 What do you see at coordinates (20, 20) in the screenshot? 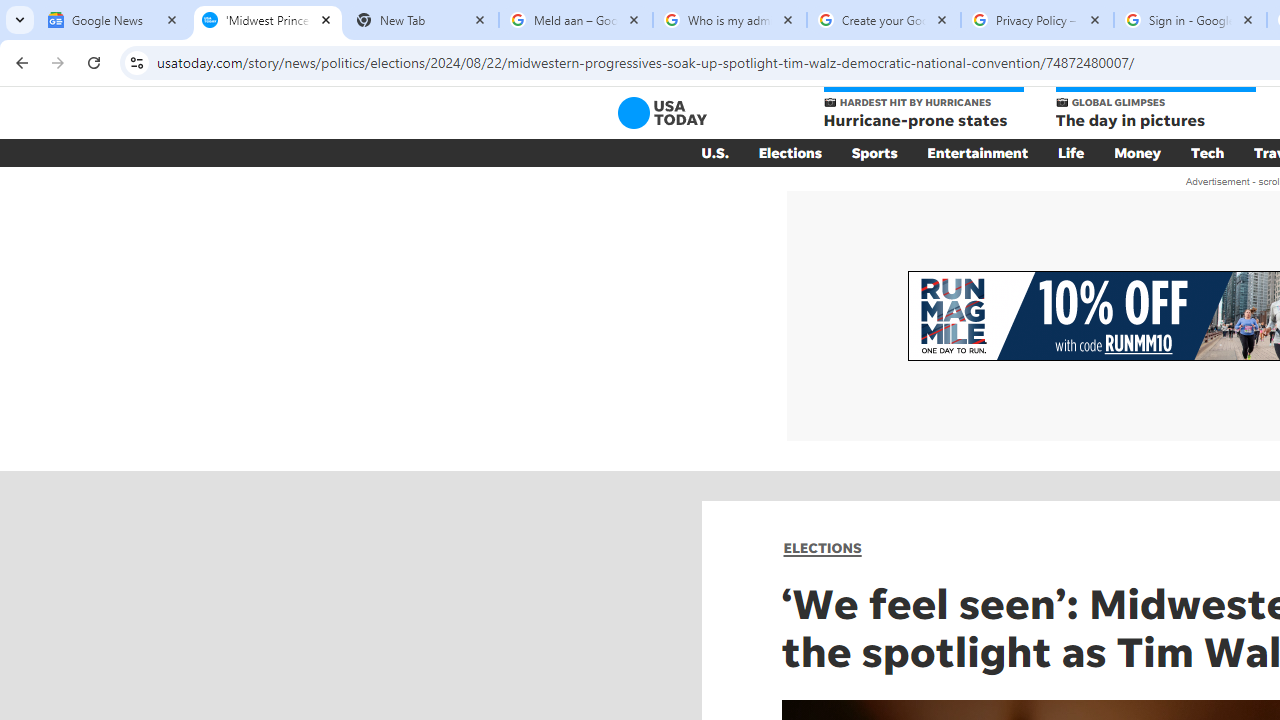
I see `Search tabs` at bounding box center [20, 20].